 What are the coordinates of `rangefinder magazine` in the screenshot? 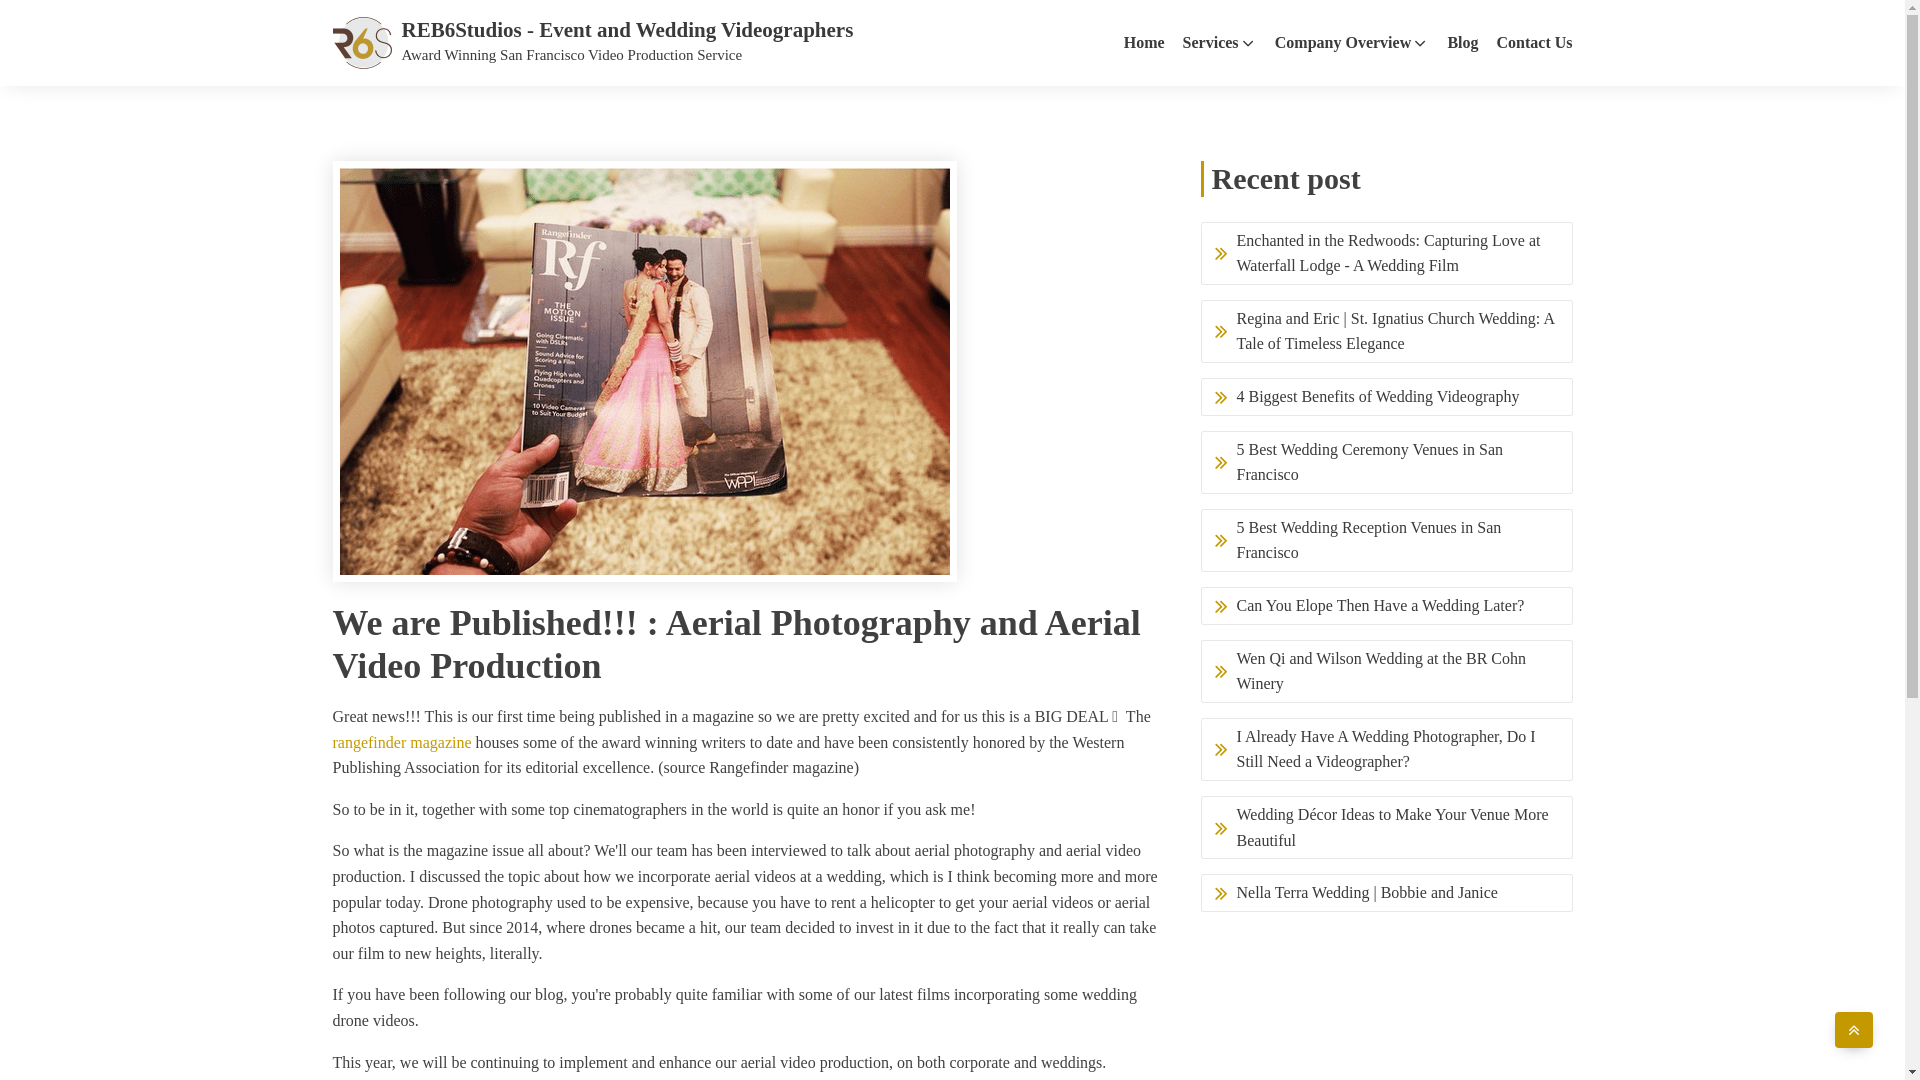 It's located at (401, 742).